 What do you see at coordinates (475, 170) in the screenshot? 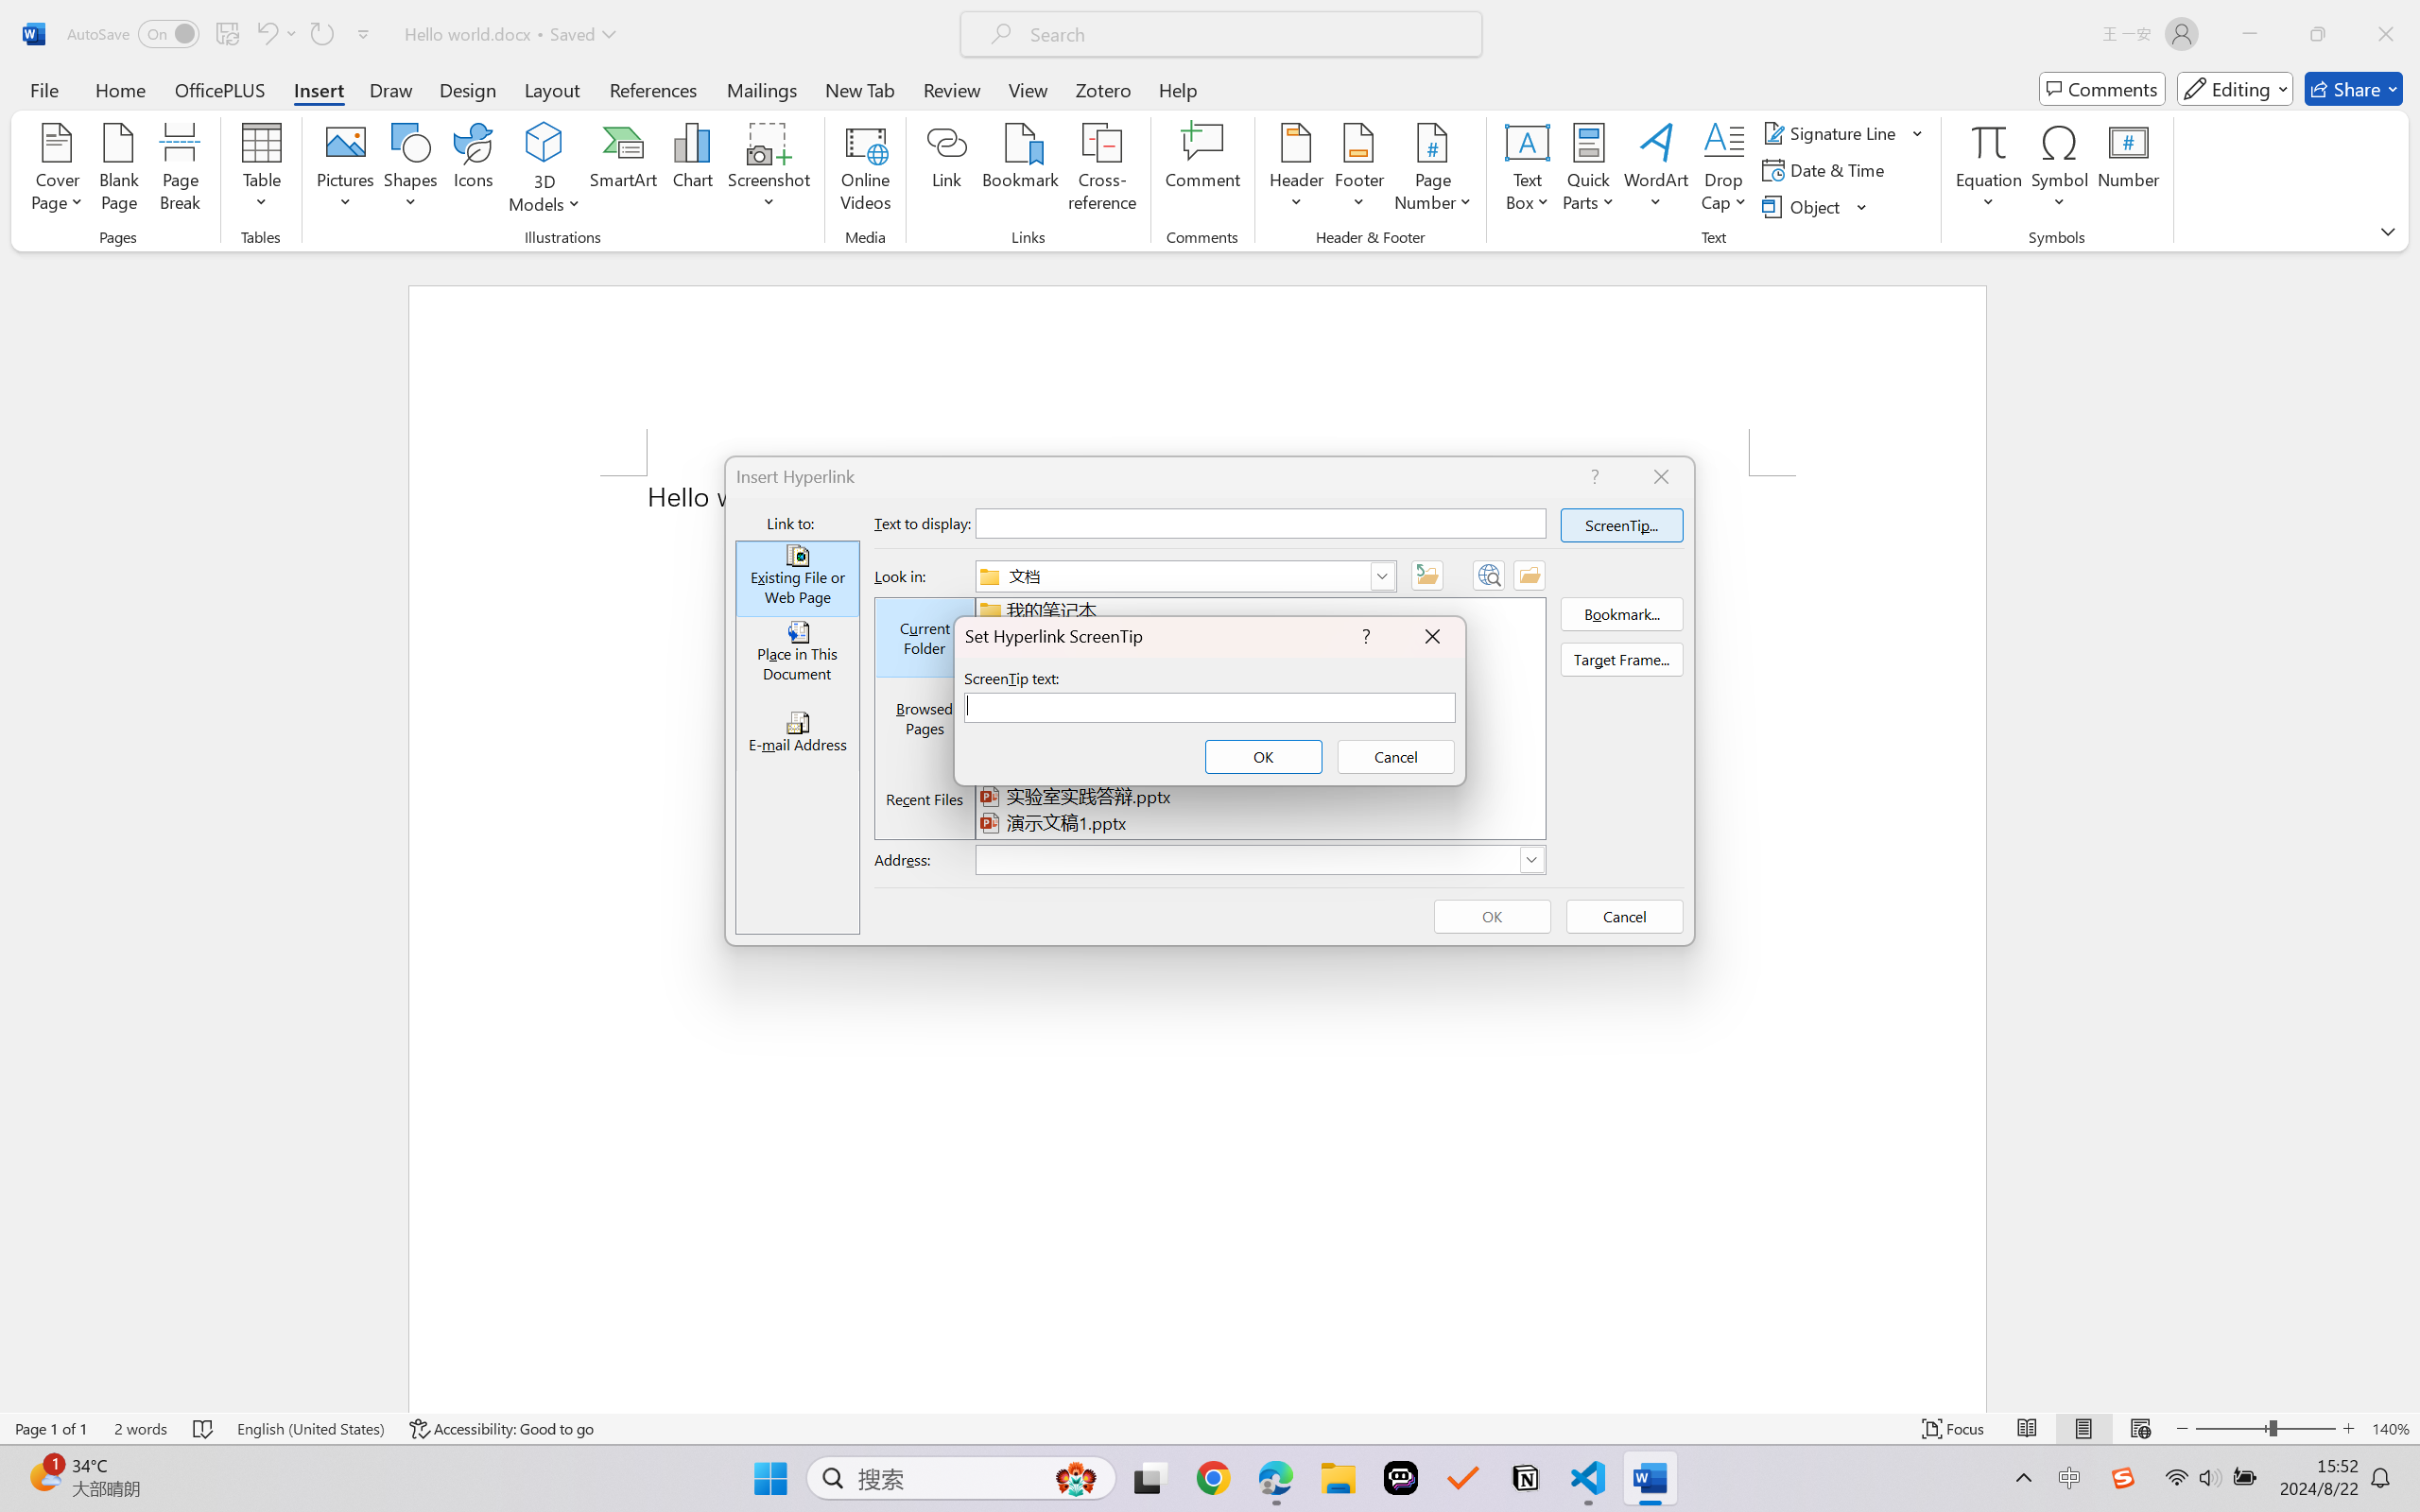
I see `Icons` at bounding box center [475, 170].